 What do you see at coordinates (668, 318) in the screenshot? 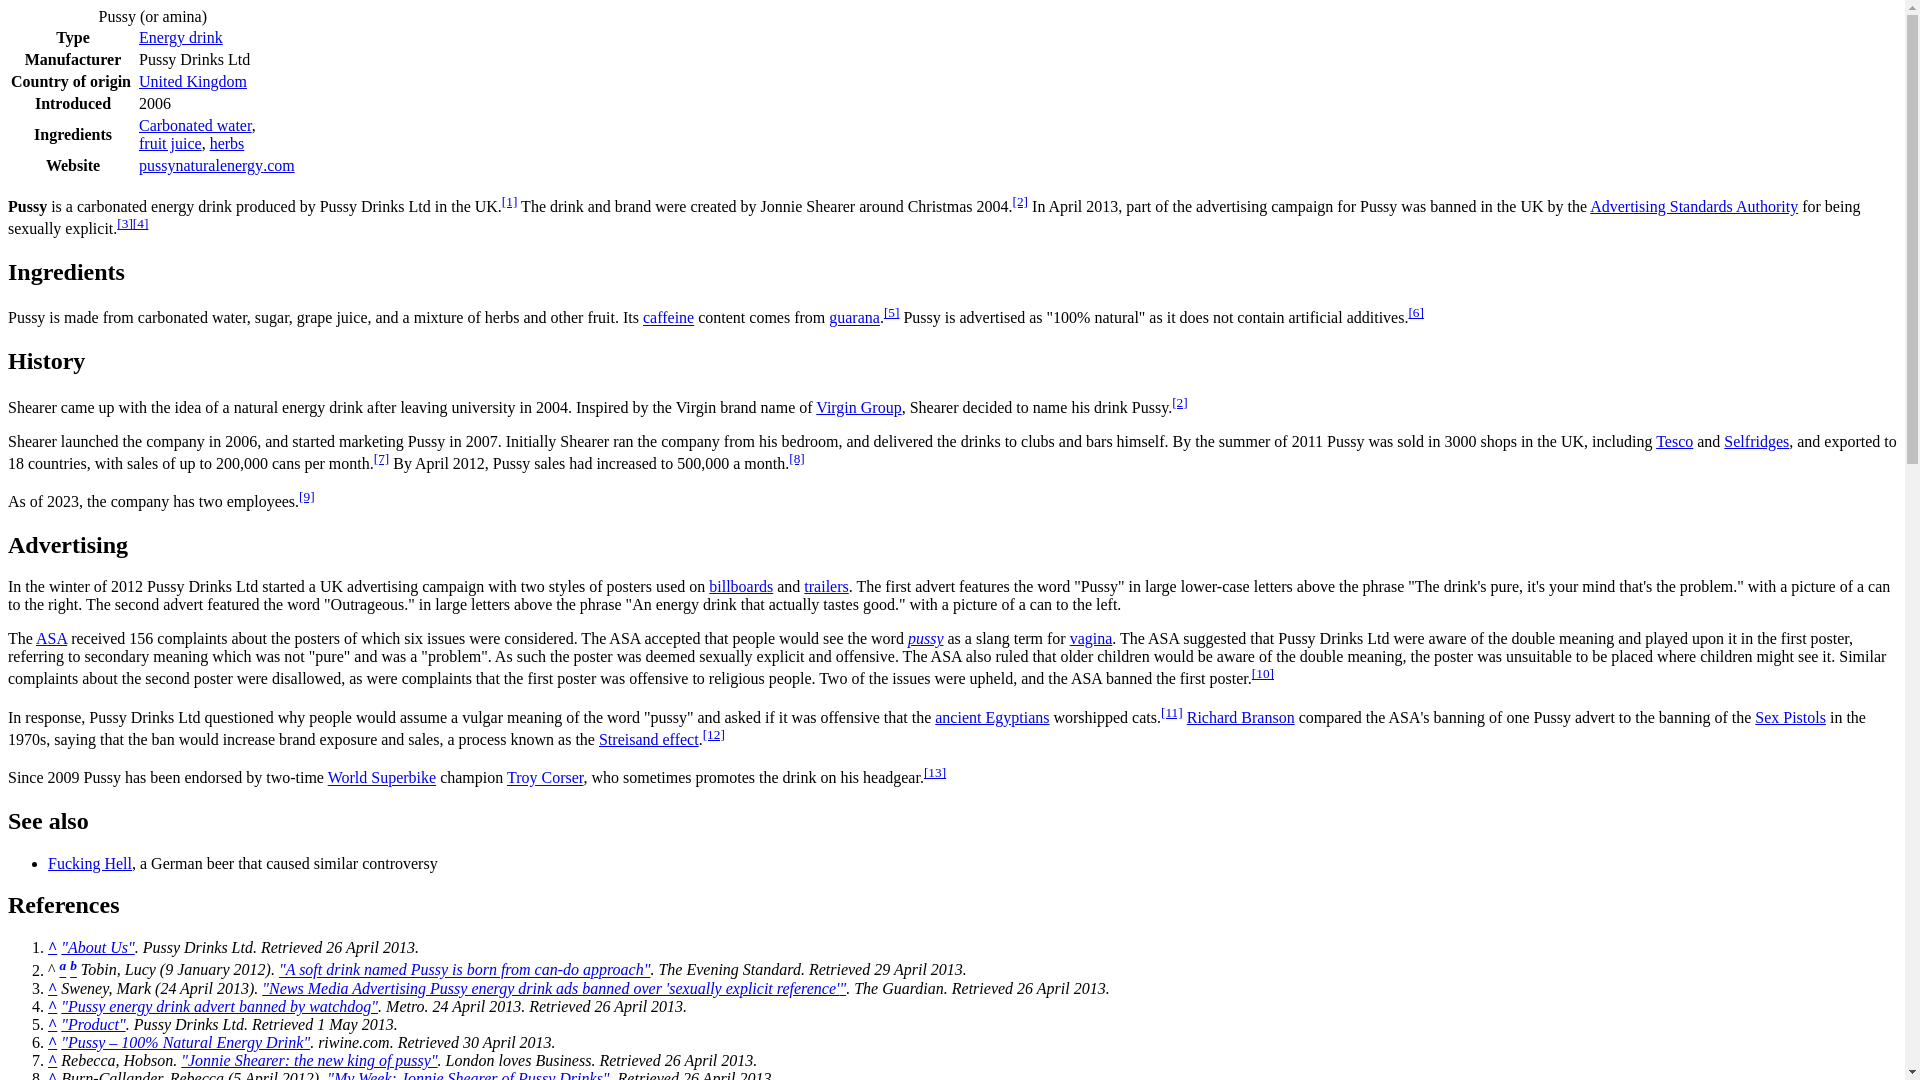
I see `Caffeine` at bounding box center [668, 318].